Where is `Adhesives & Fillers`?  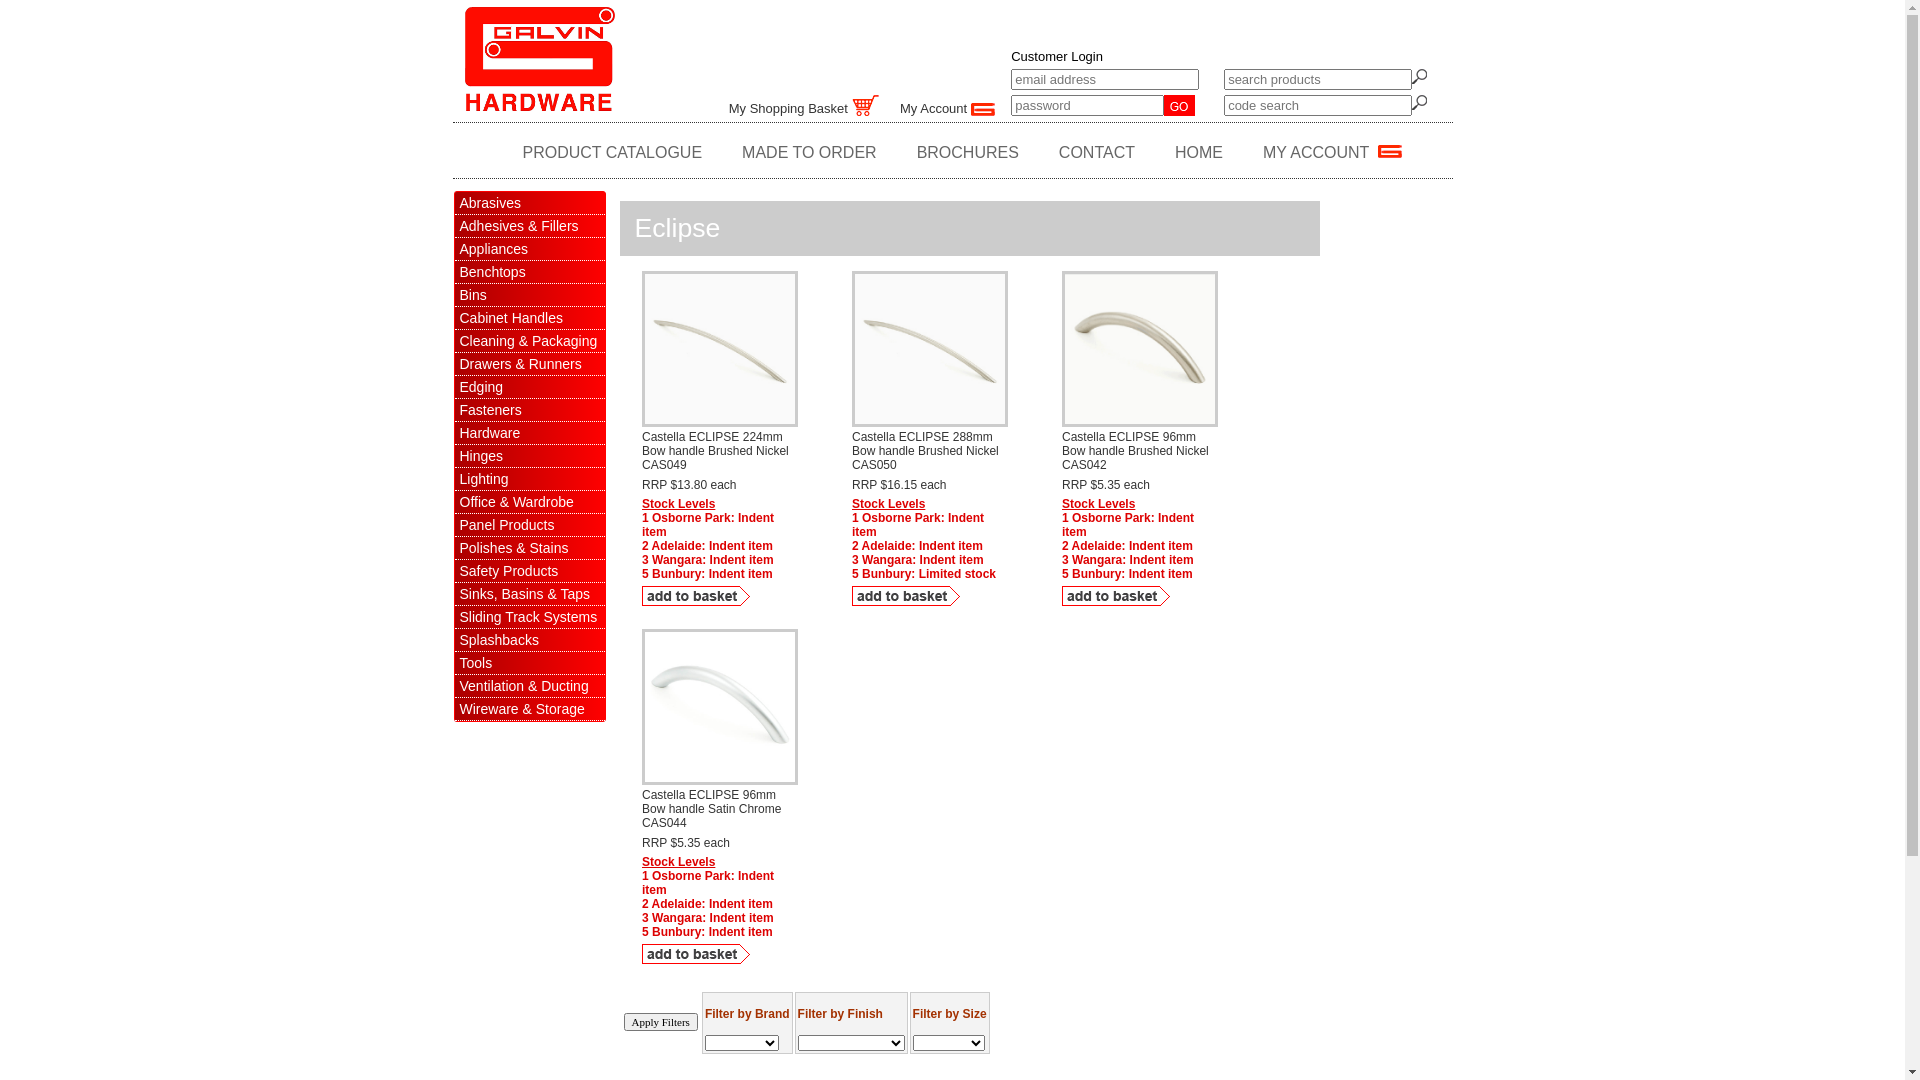
Adhesives & Fillers is located at coordinates (529, 226).